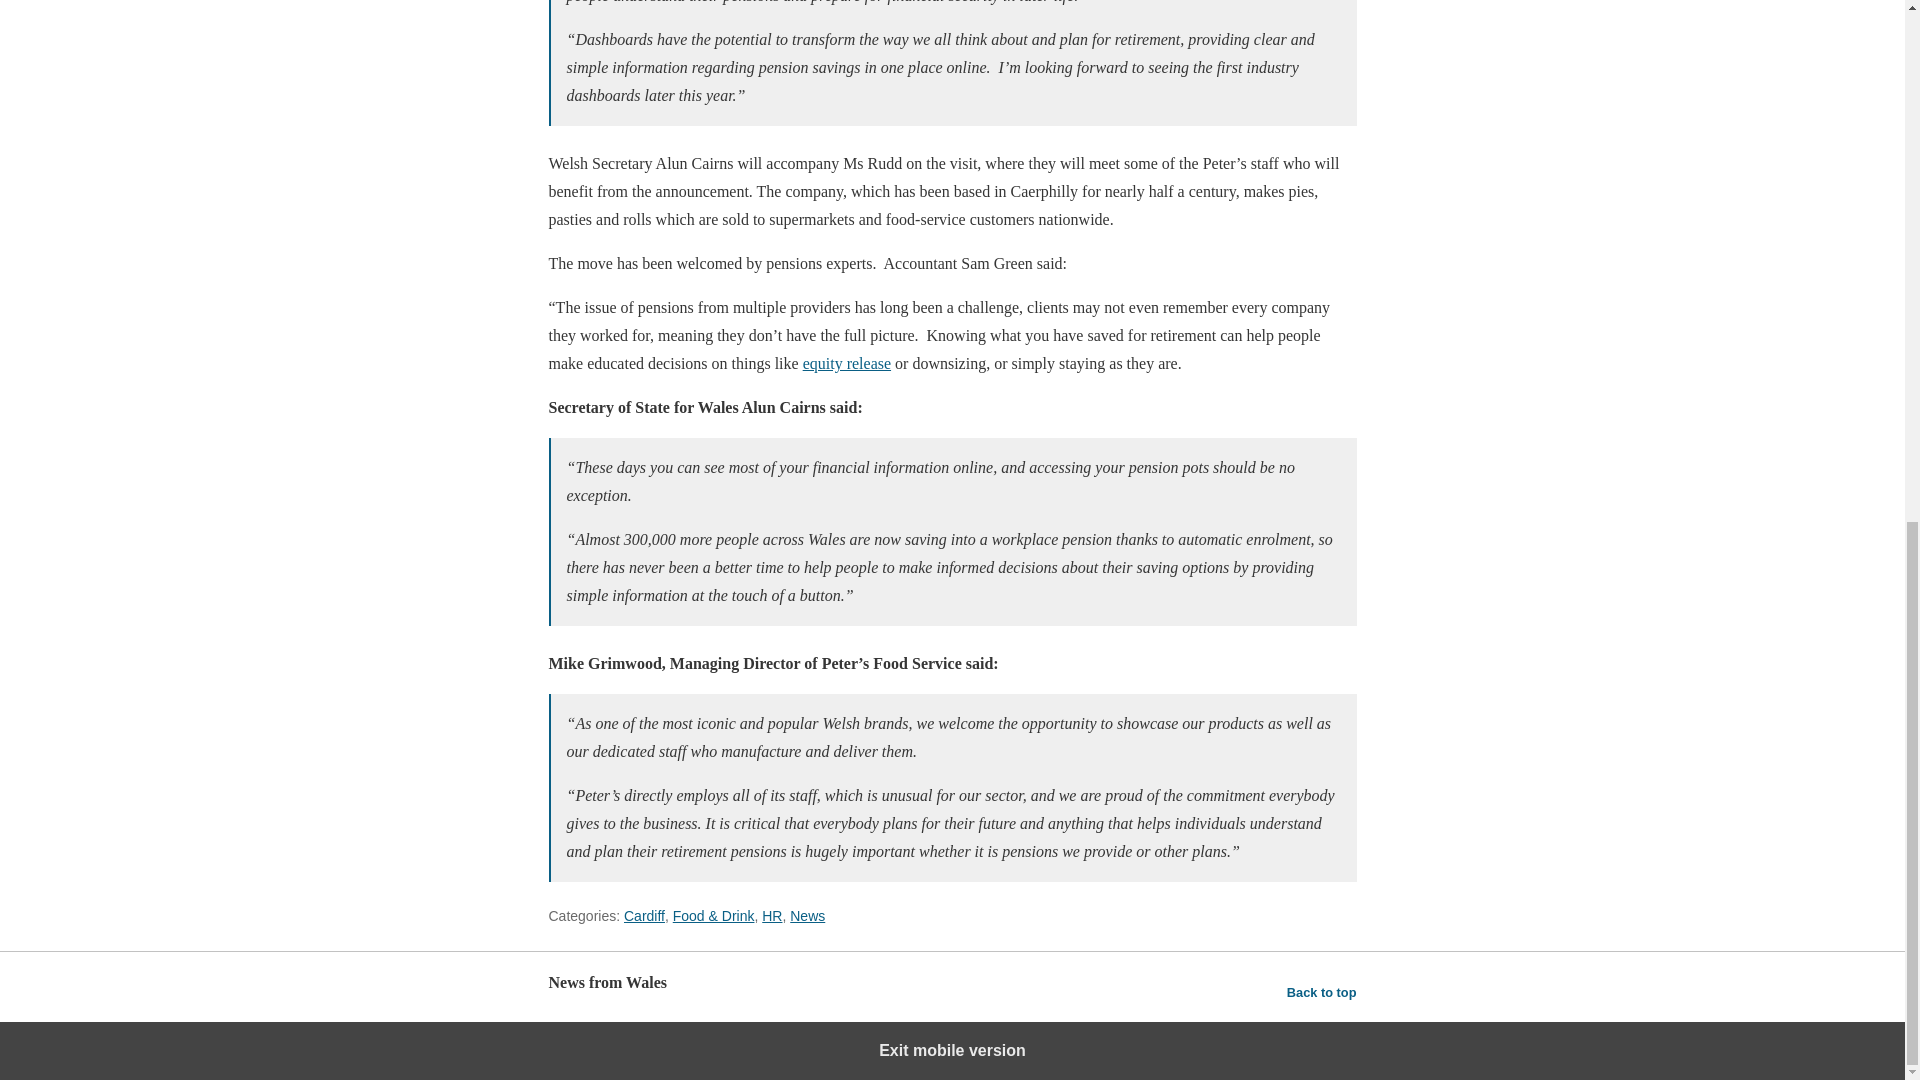 This screenshot has width=1920, height=1080. I want to click on Back to top, so click(1322, 992).